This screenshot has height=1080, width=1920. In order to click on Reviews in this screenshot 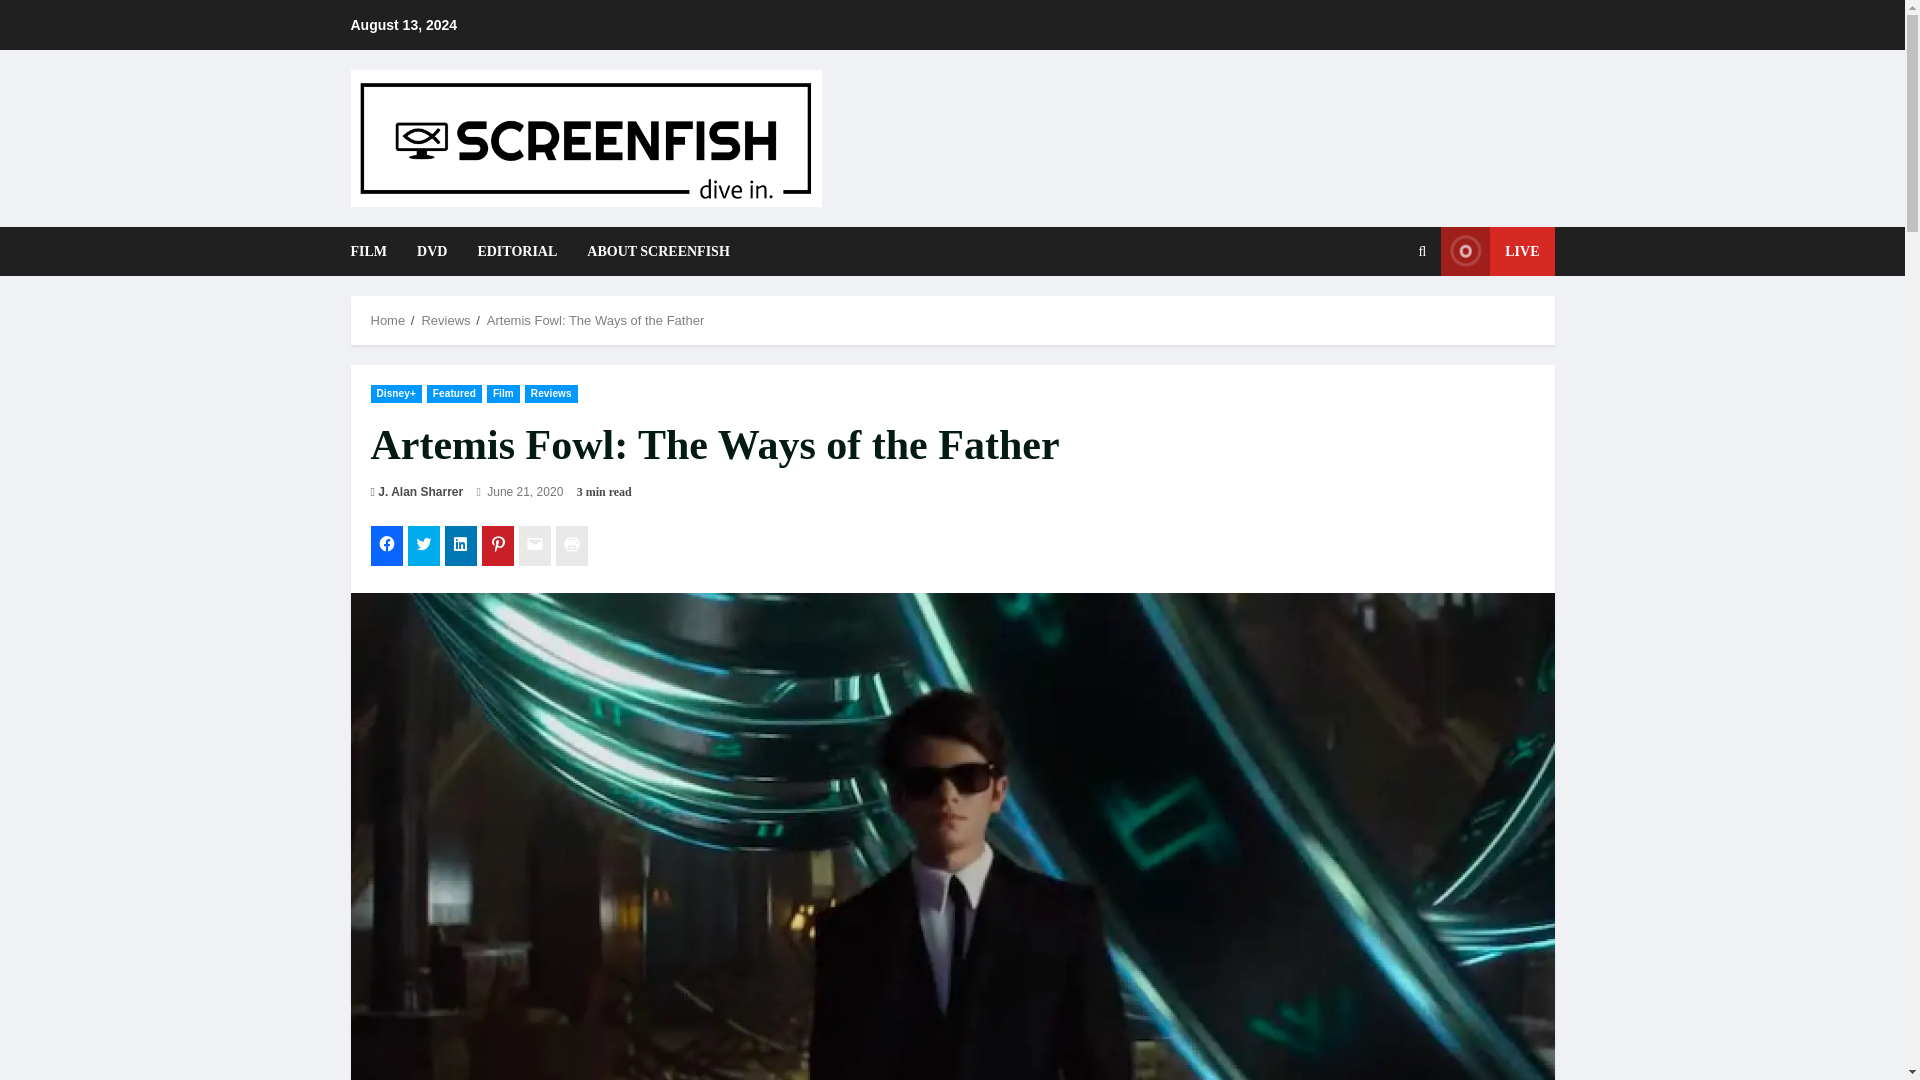, I will do `click(445, 320)`.